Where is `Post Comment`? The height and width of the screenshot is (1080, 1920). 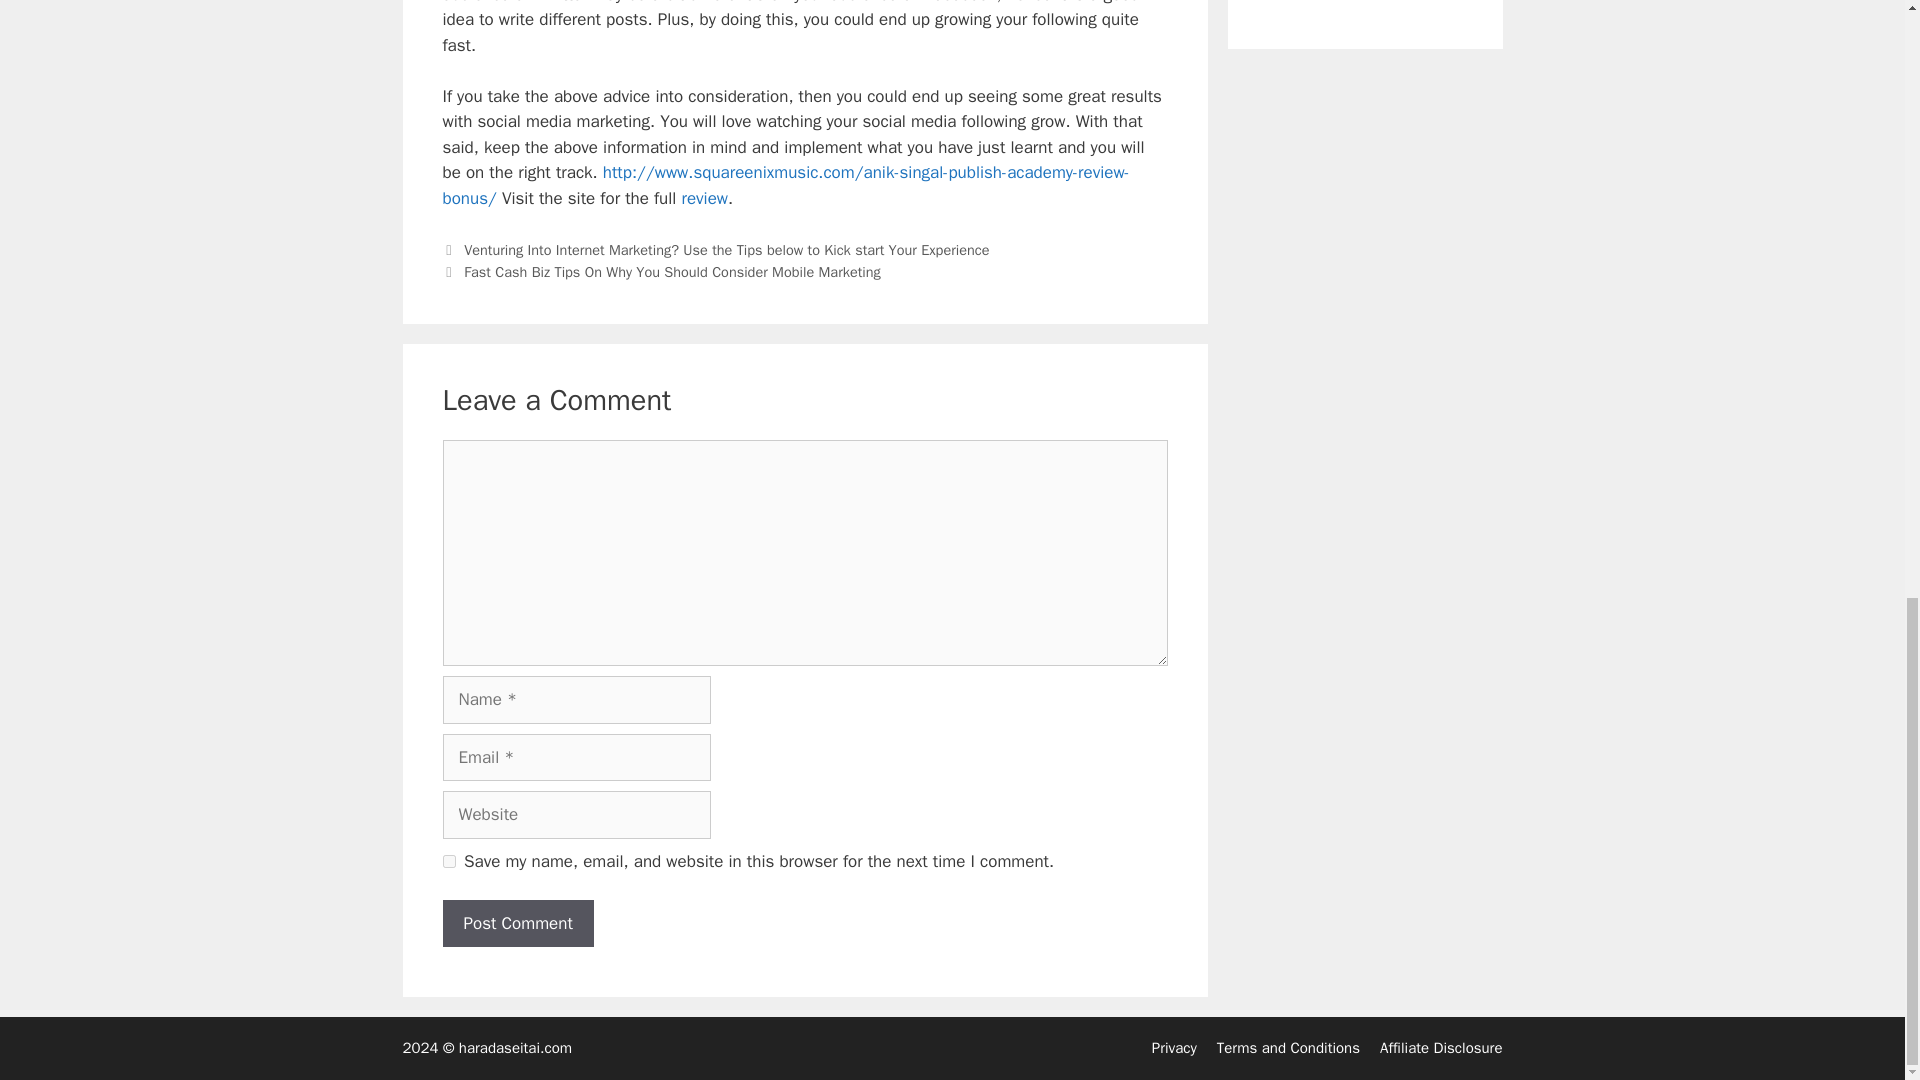 Post Comment is located at coordinates (517, 924).